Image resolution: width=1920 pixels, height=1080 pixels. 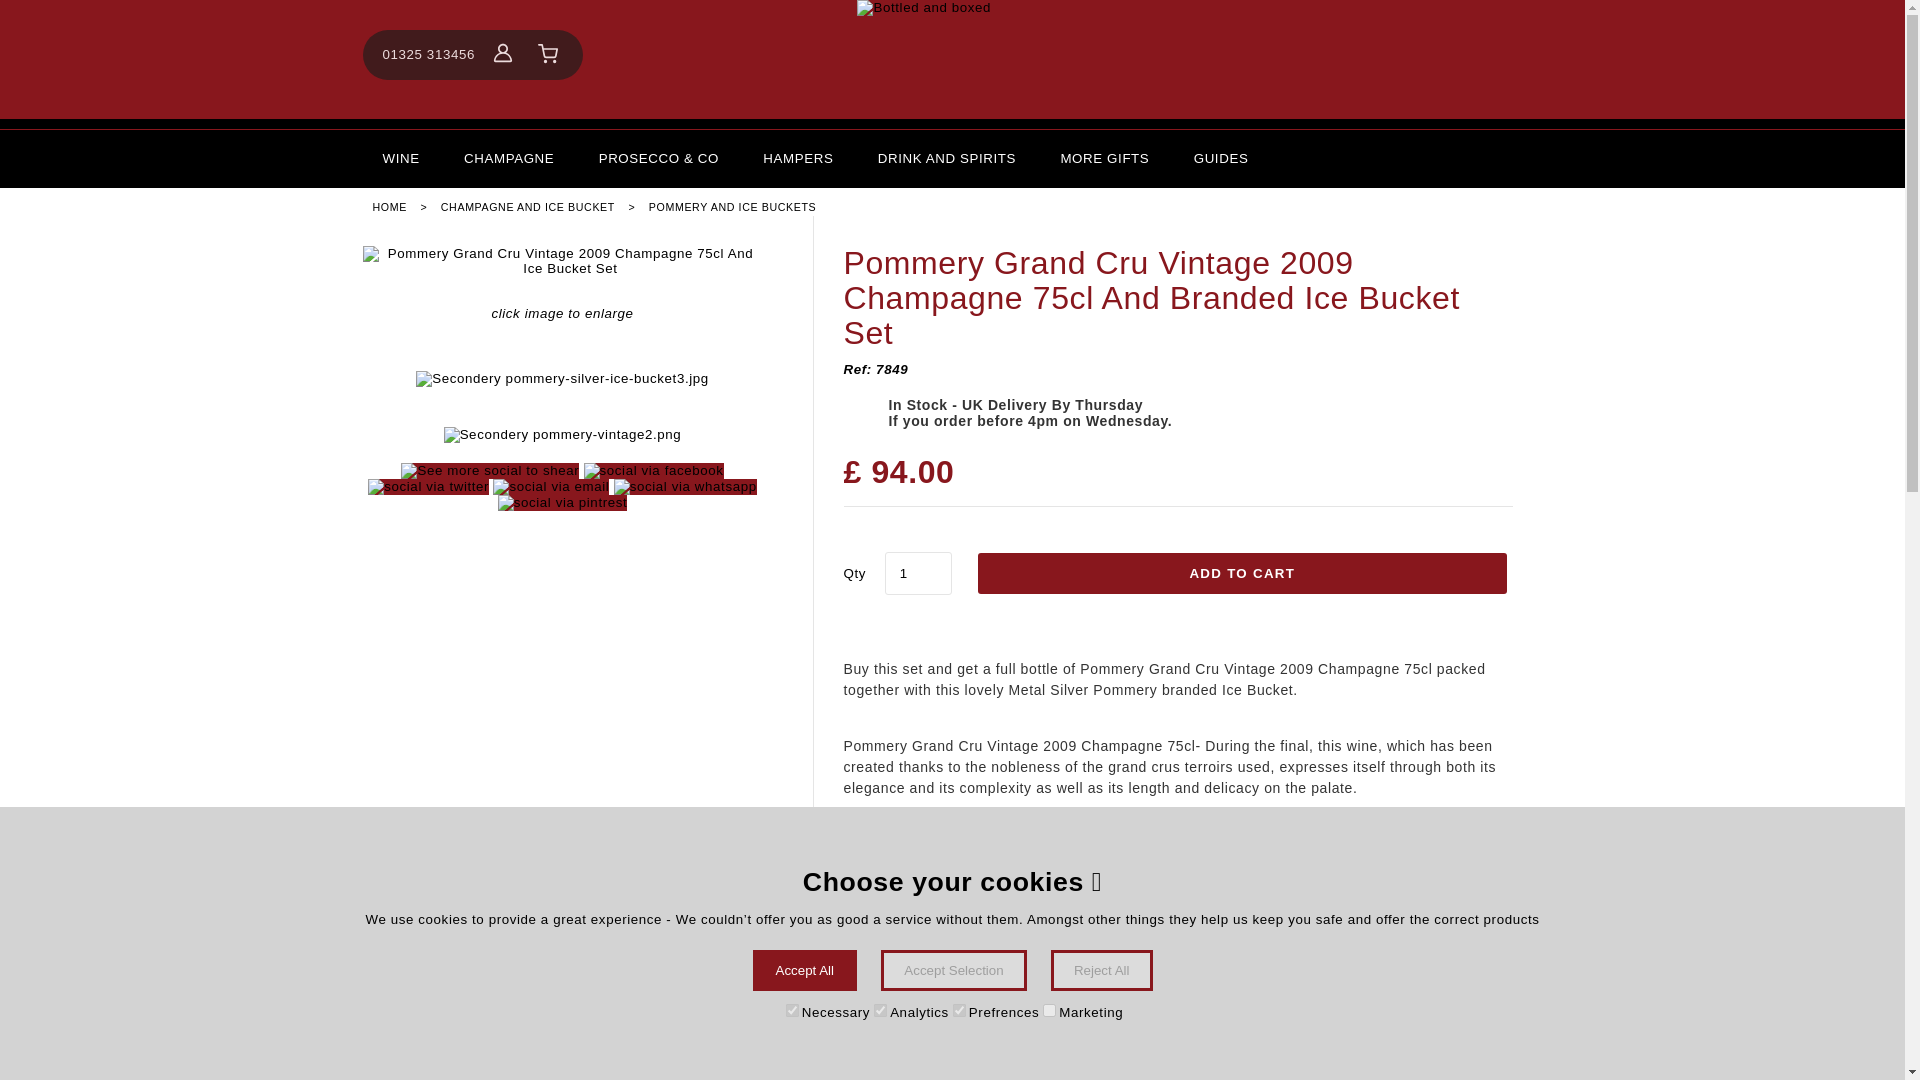 What do you see at coordinates (502, 52) in the screenshot?
I see `Accout button` at bounding box center [502, 52].